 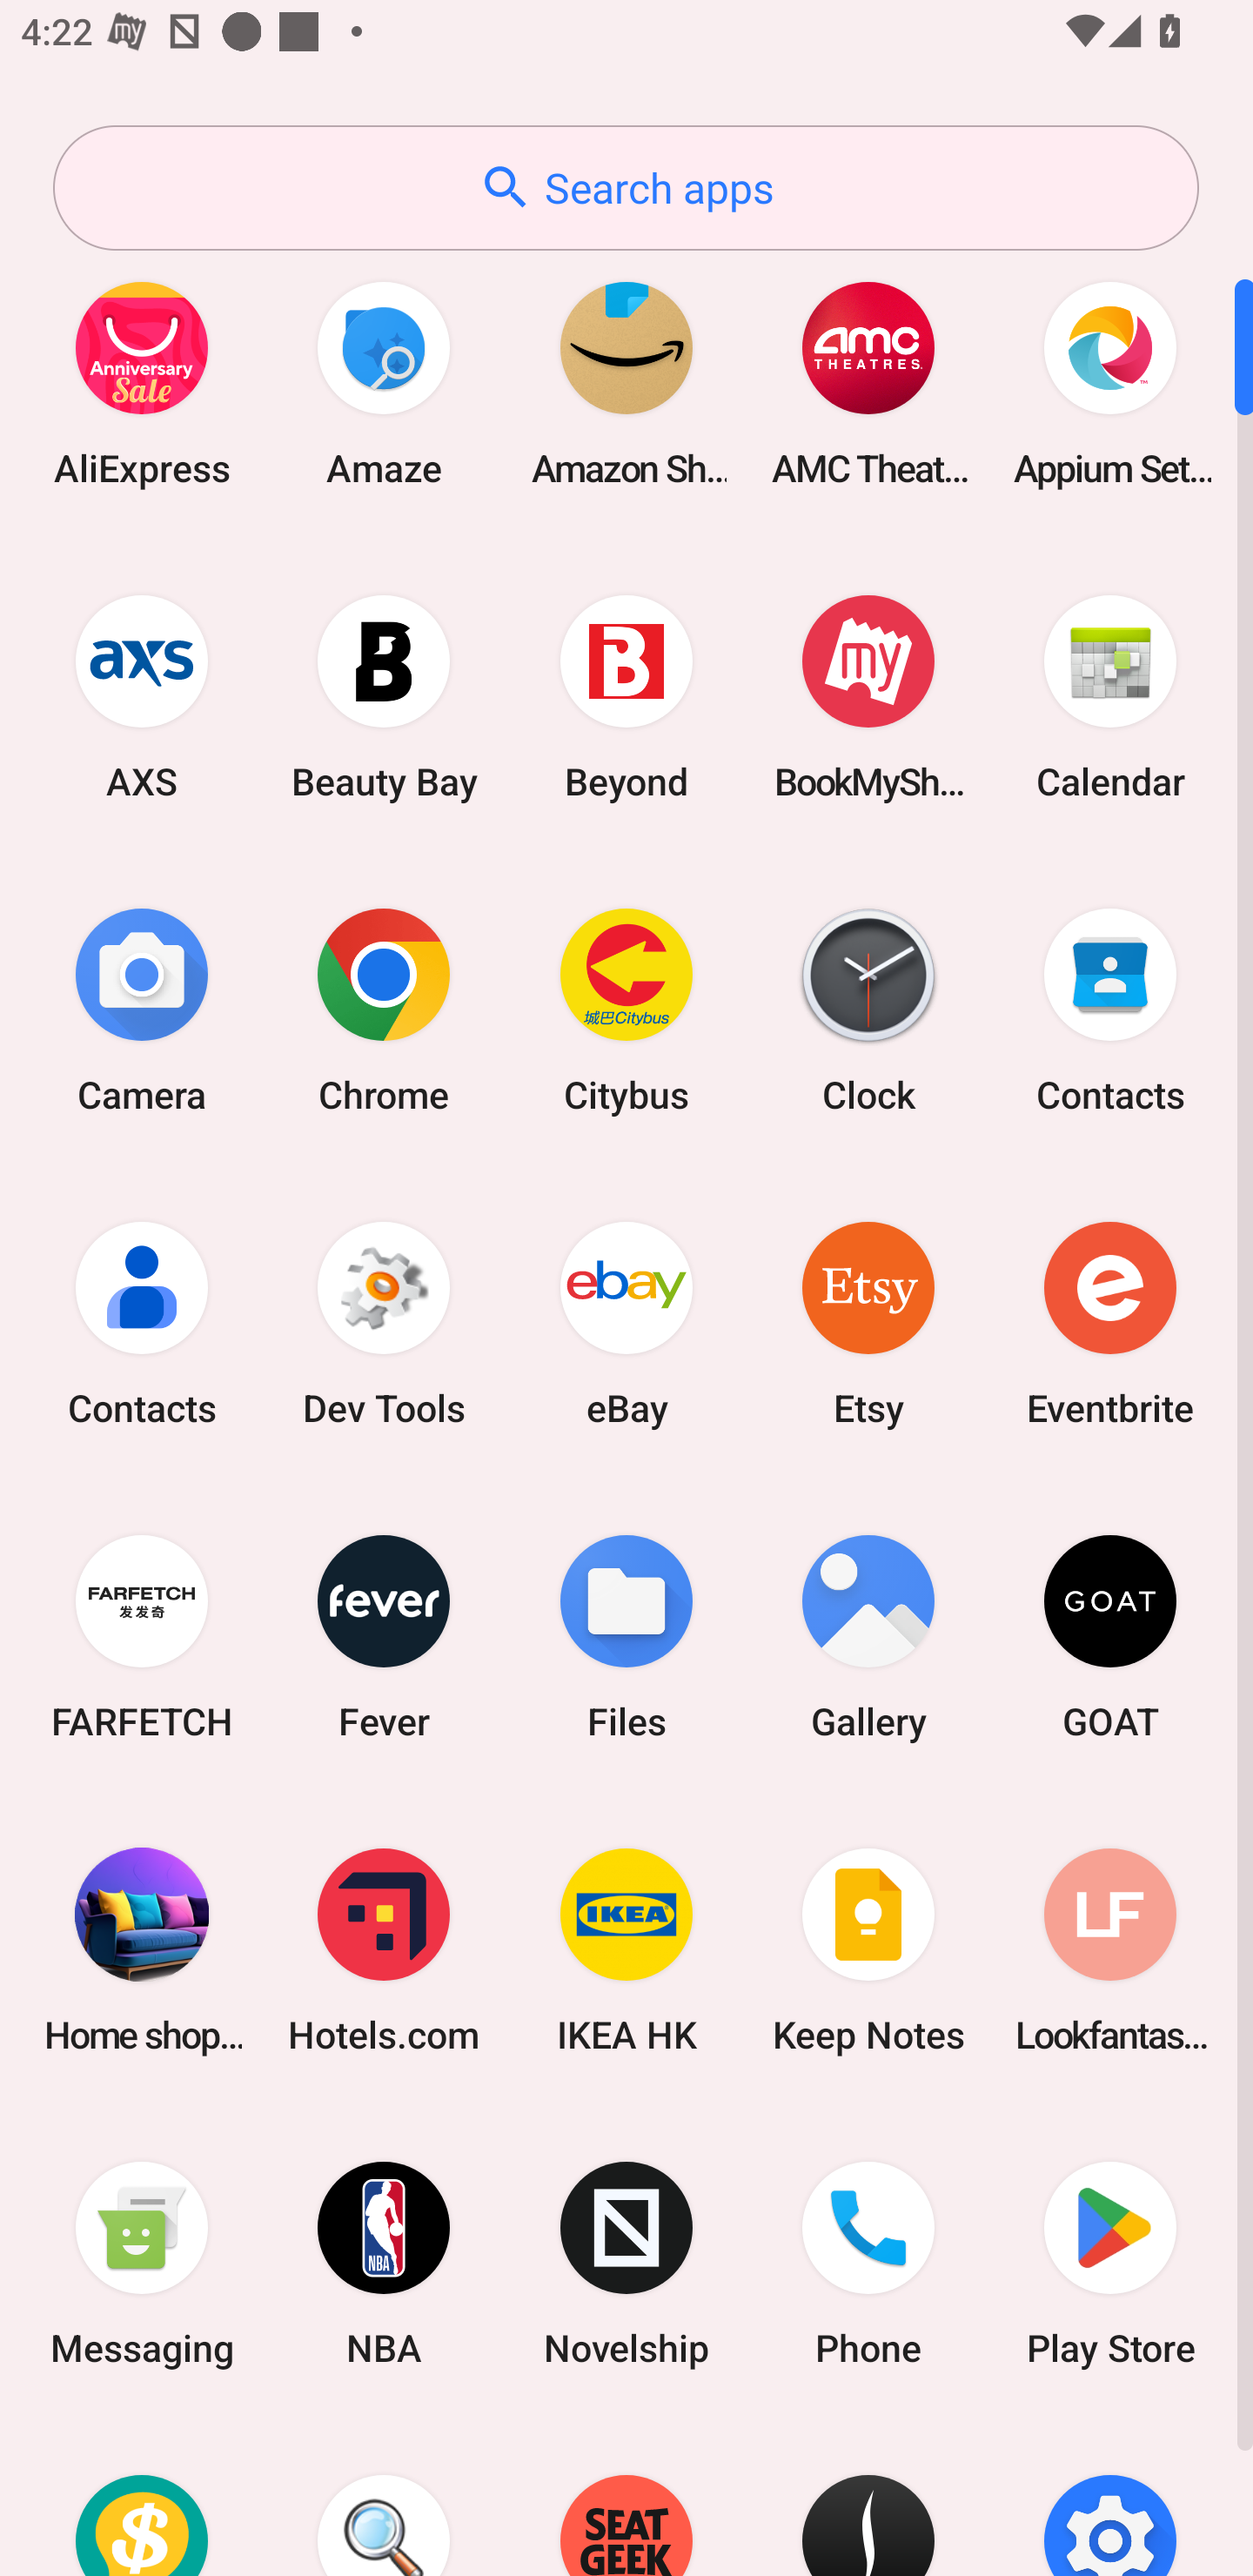 What do you see at coordinates (626, 1636) in the screenshot?
I see `Files` at bounding box center [626, 1636].